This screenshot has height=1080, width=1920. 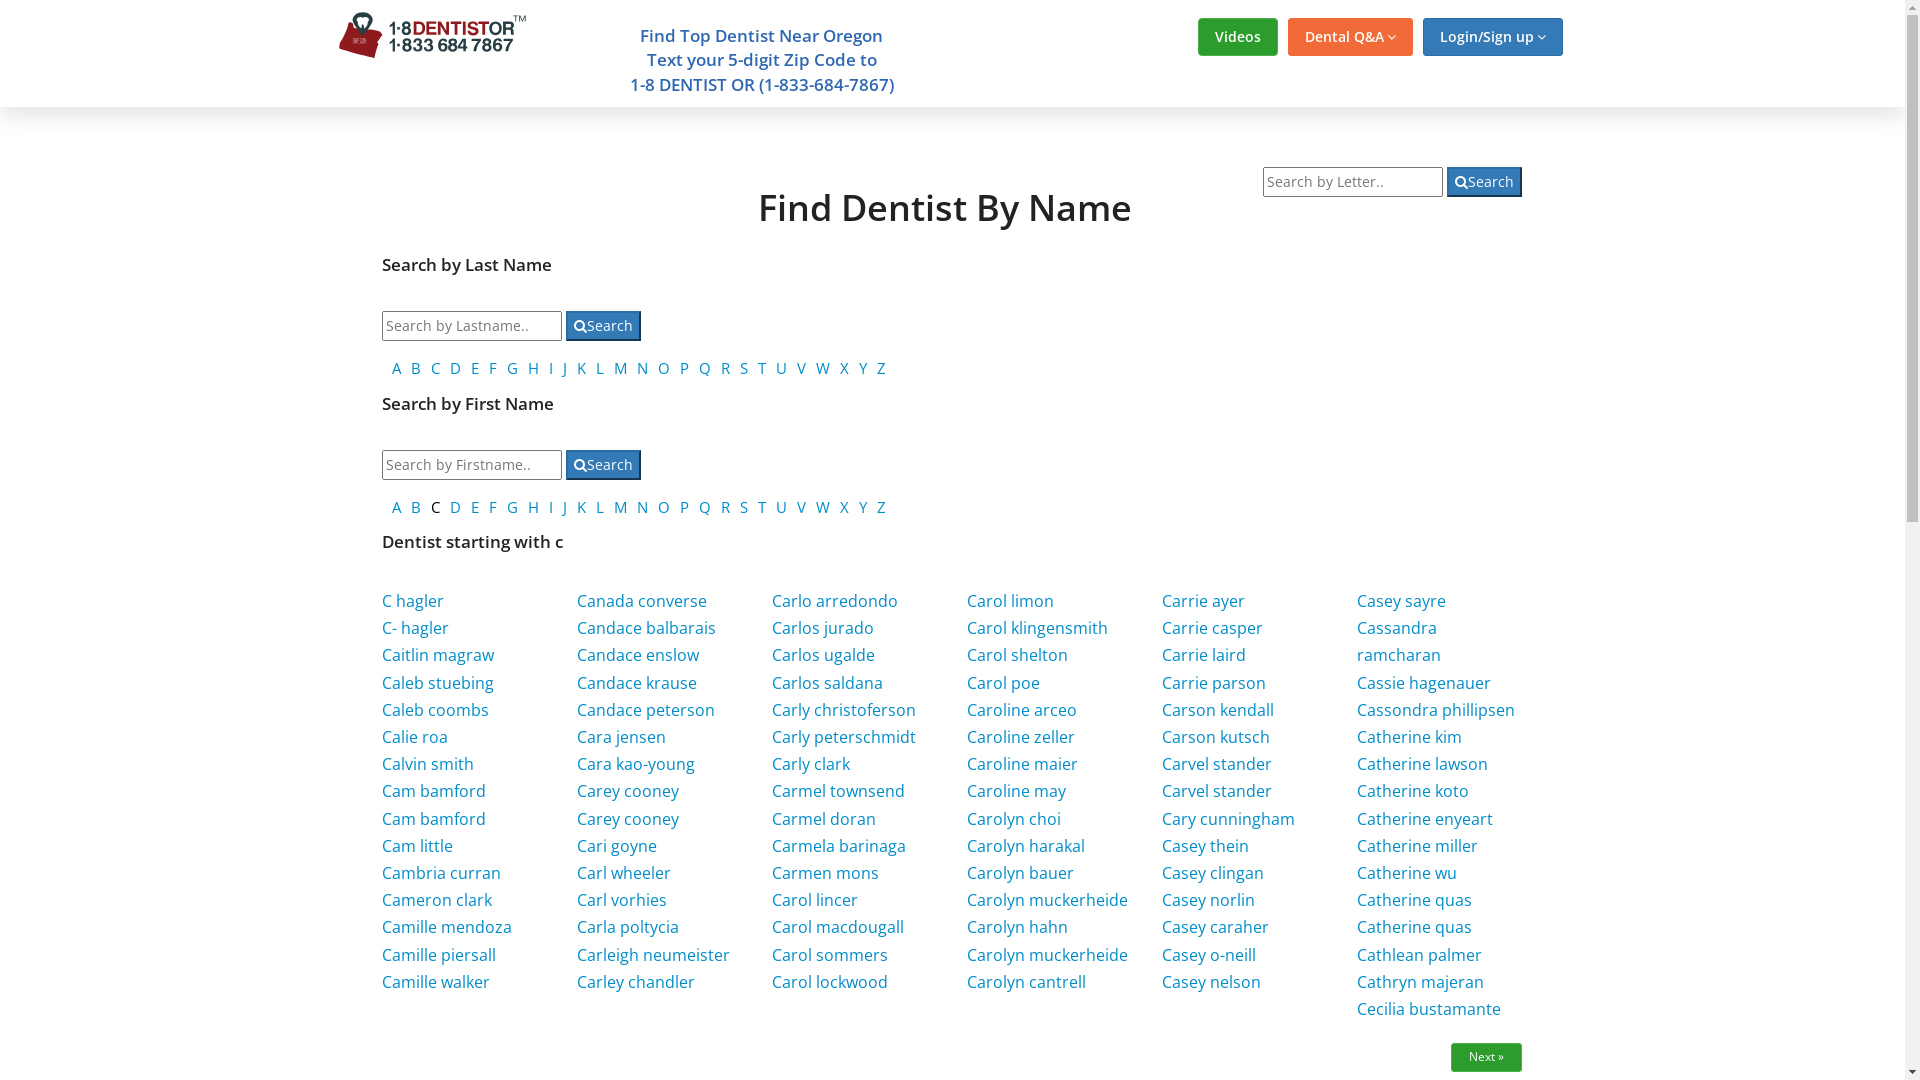 I want to click on Carolyn muckerheide, so click(x=1048, y=900).